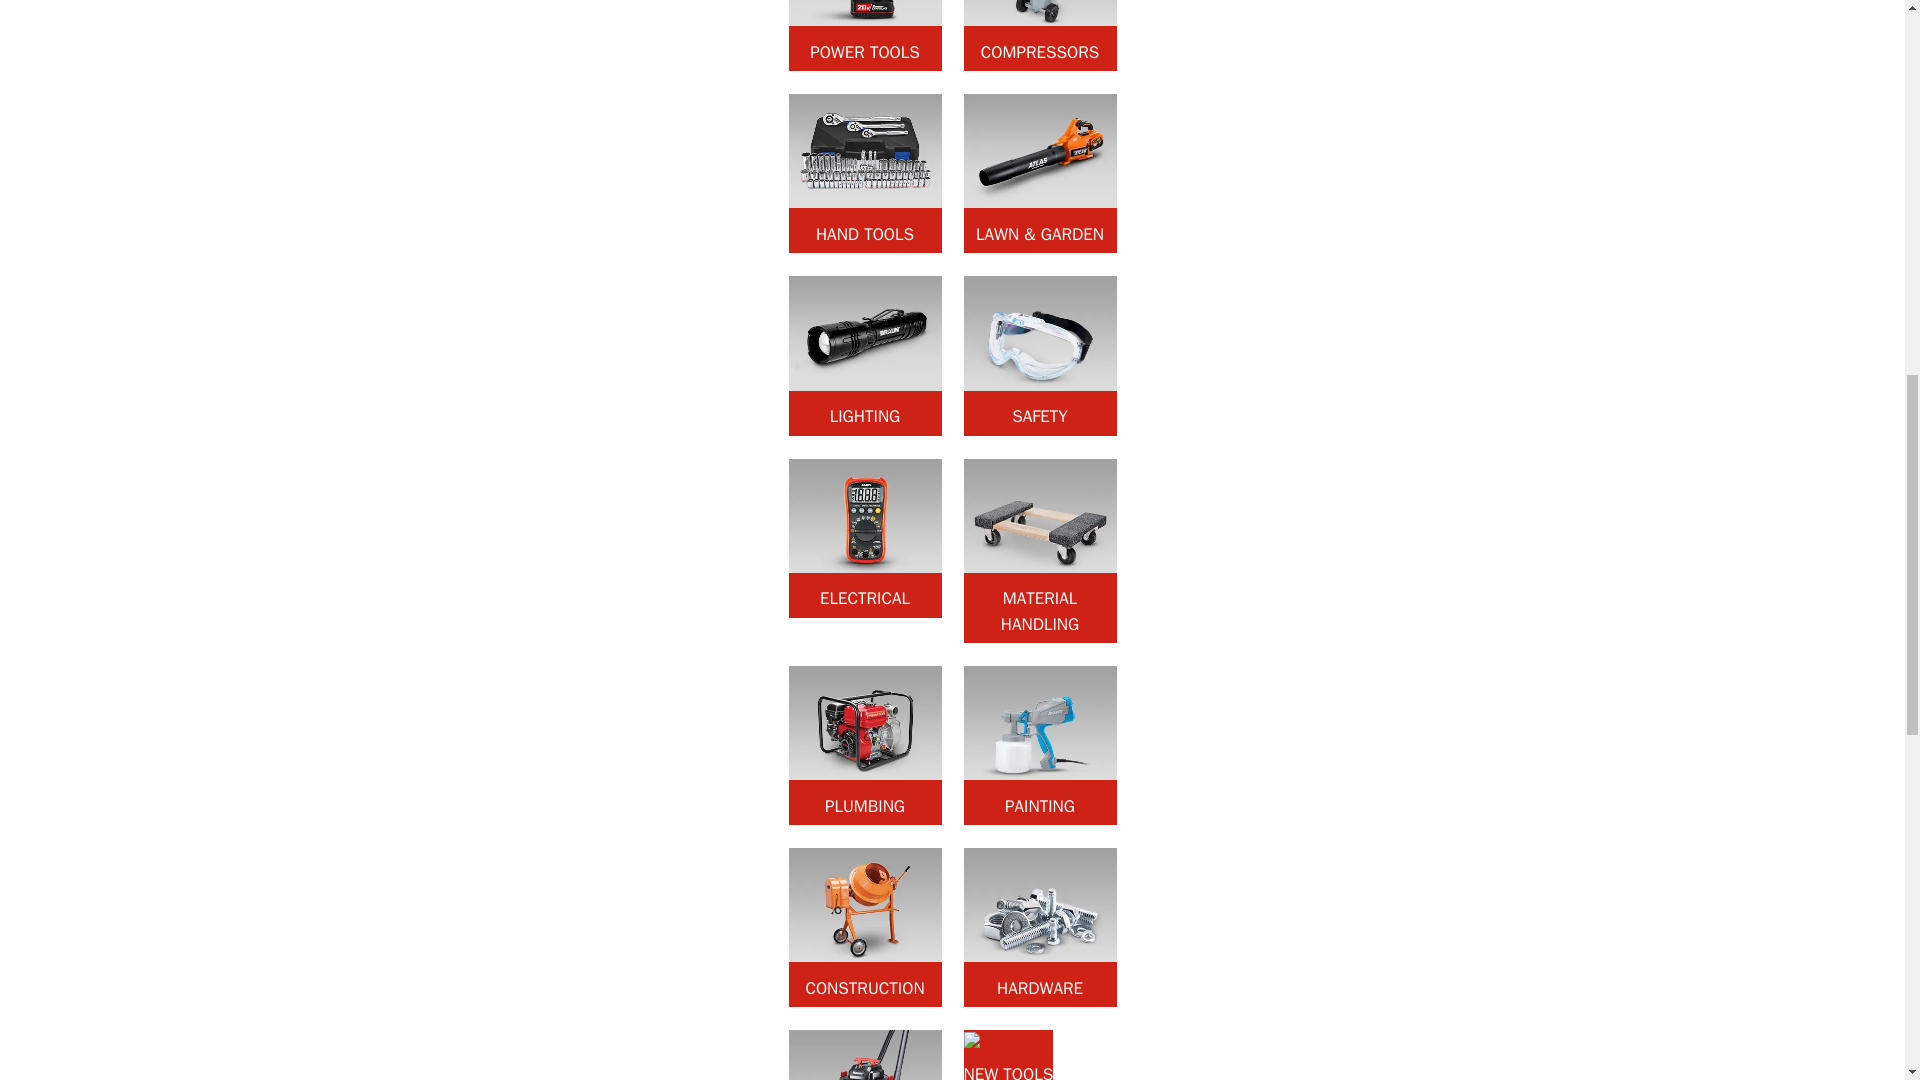  Describe the element at coordinates (864, 746) in the screenshot. I see `PLUMBING` at that location.